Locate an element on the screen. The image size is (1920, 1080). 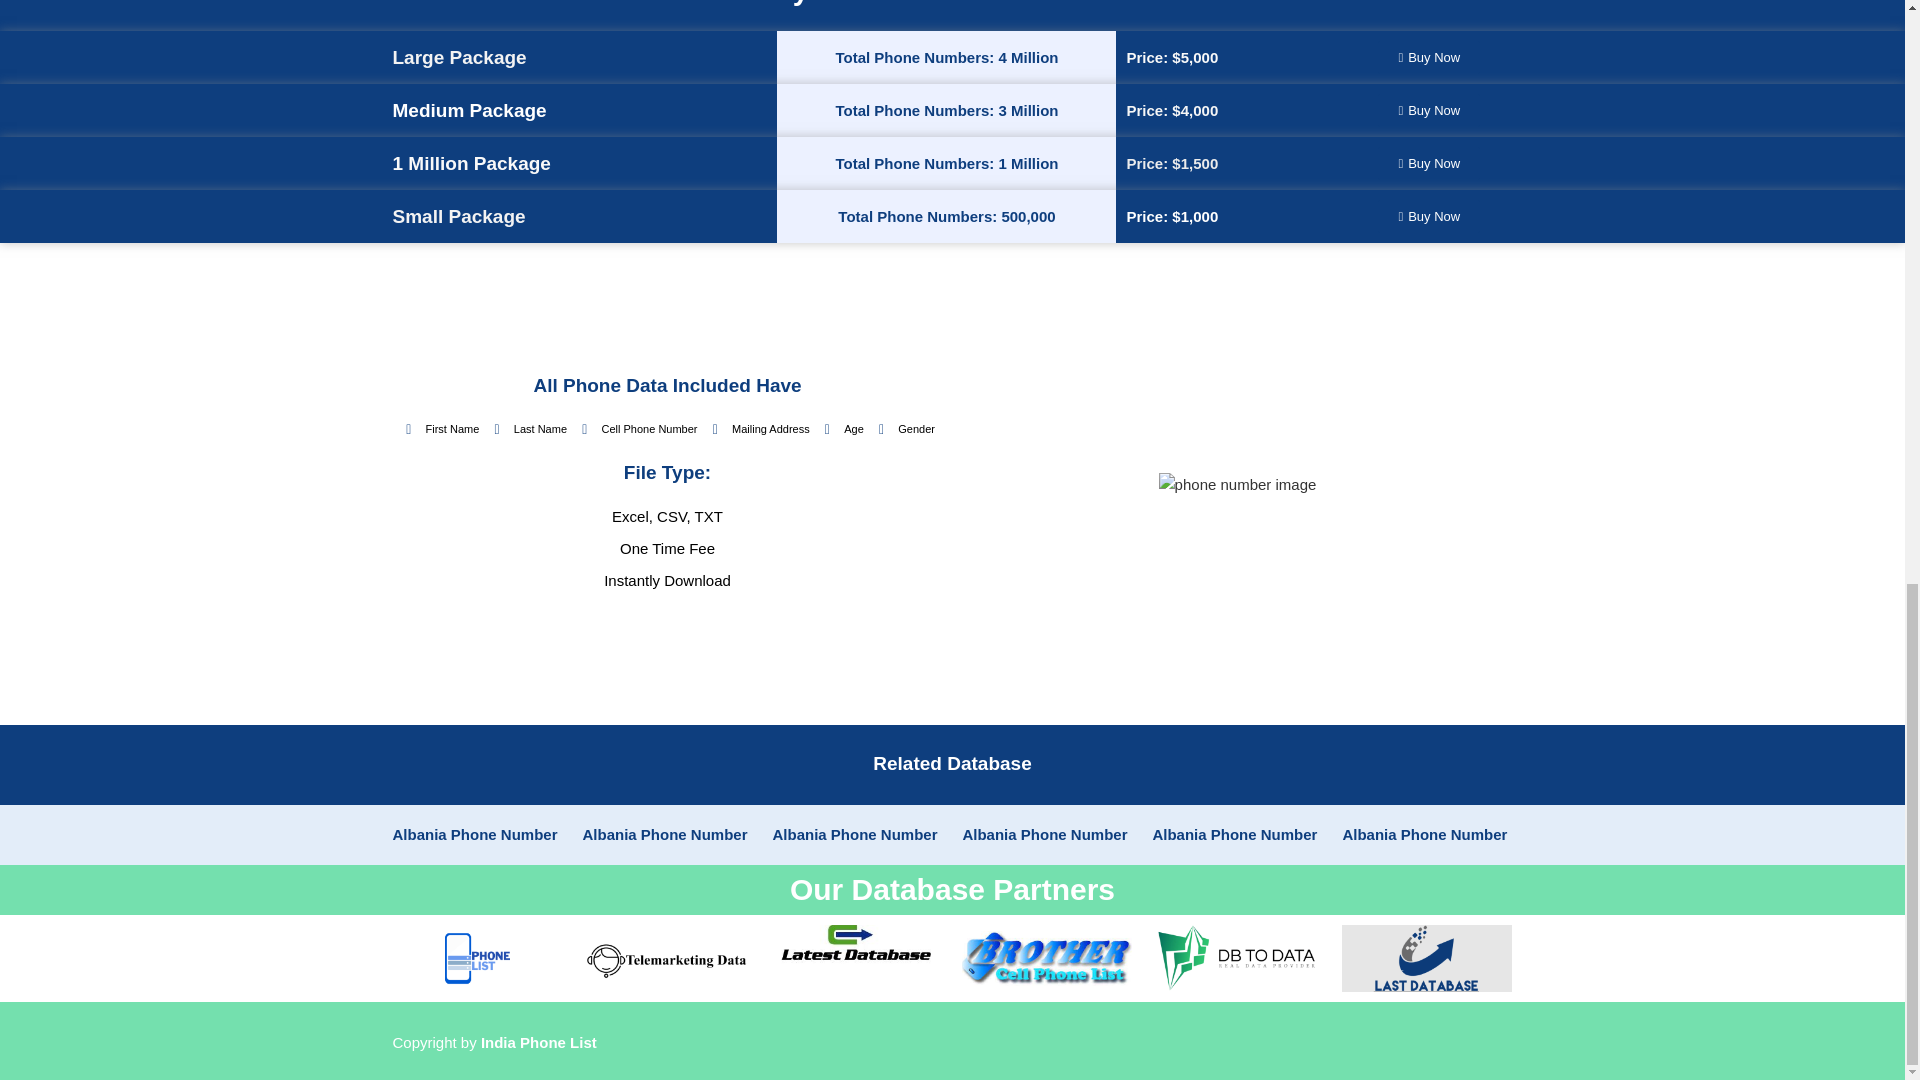
Buy Now is located at coordinates (1429, 216).